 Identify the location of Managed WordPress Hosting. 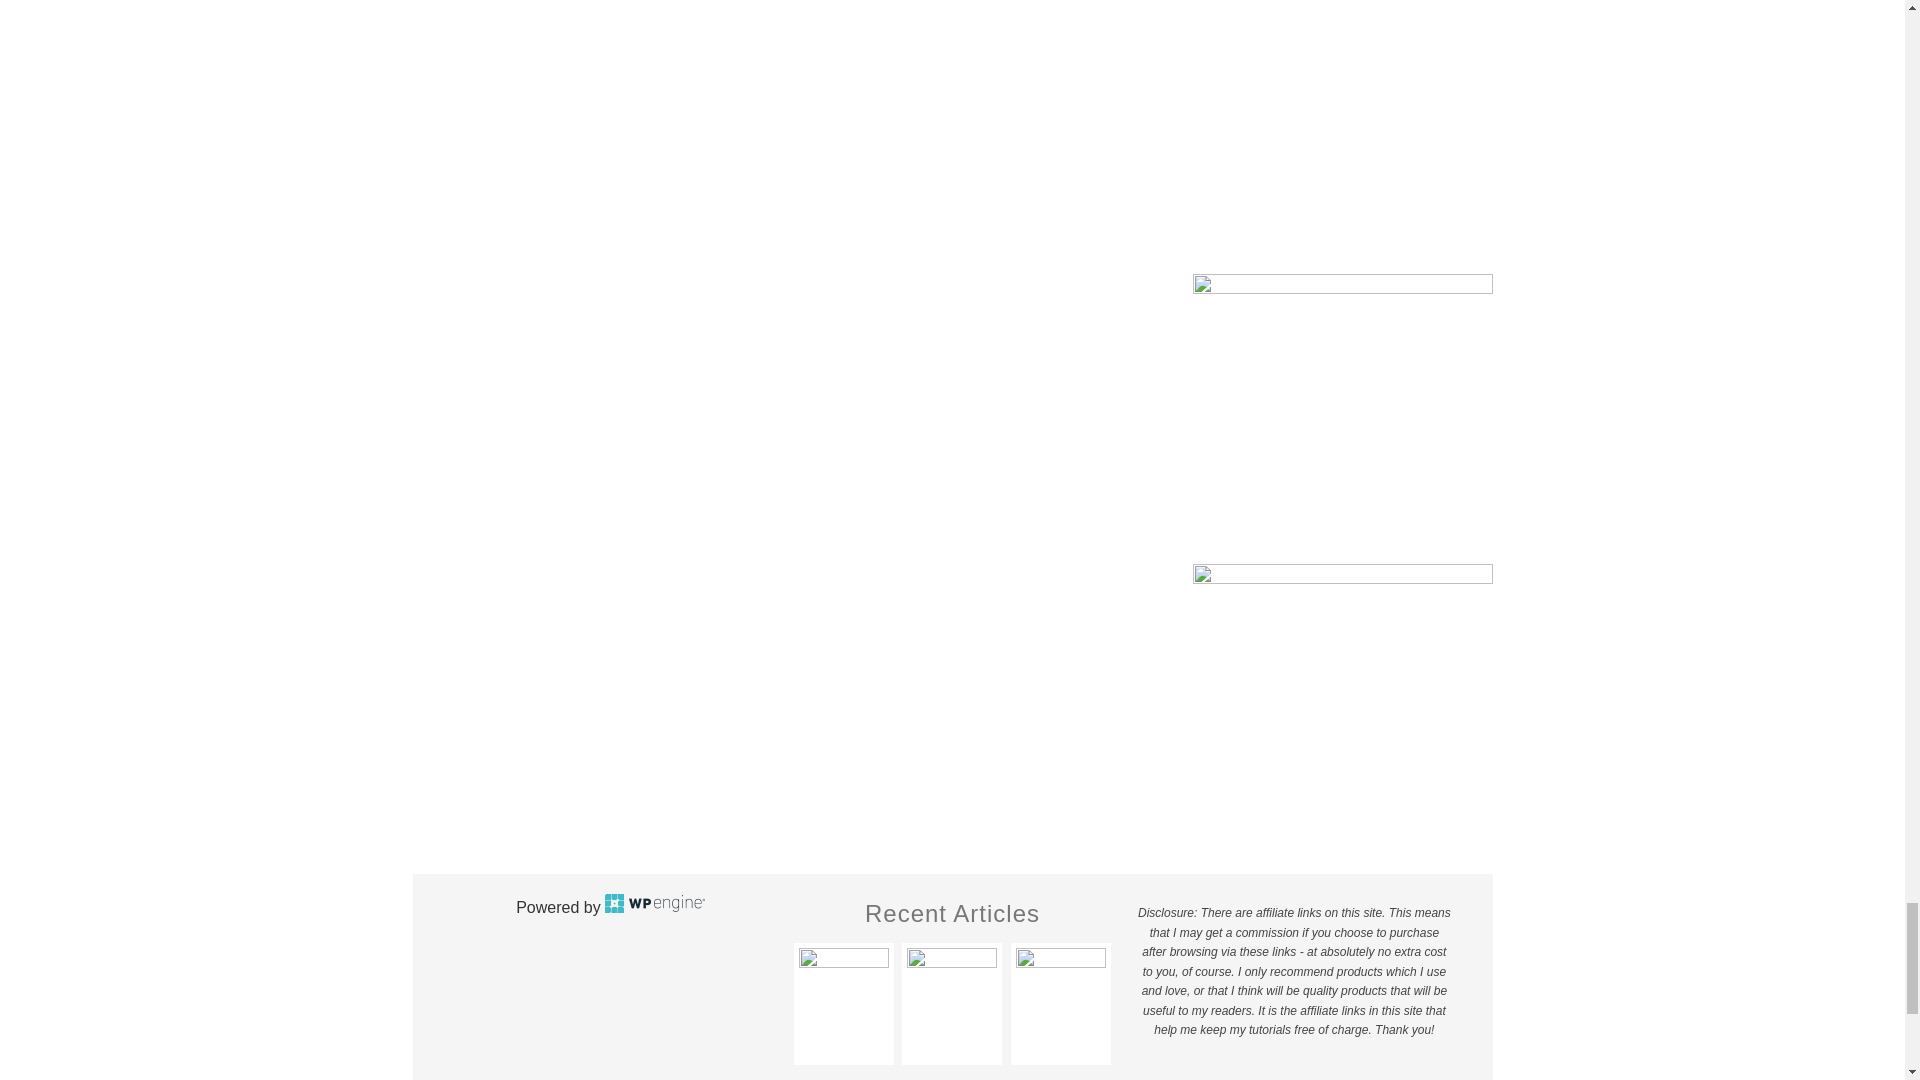
(654, 906).